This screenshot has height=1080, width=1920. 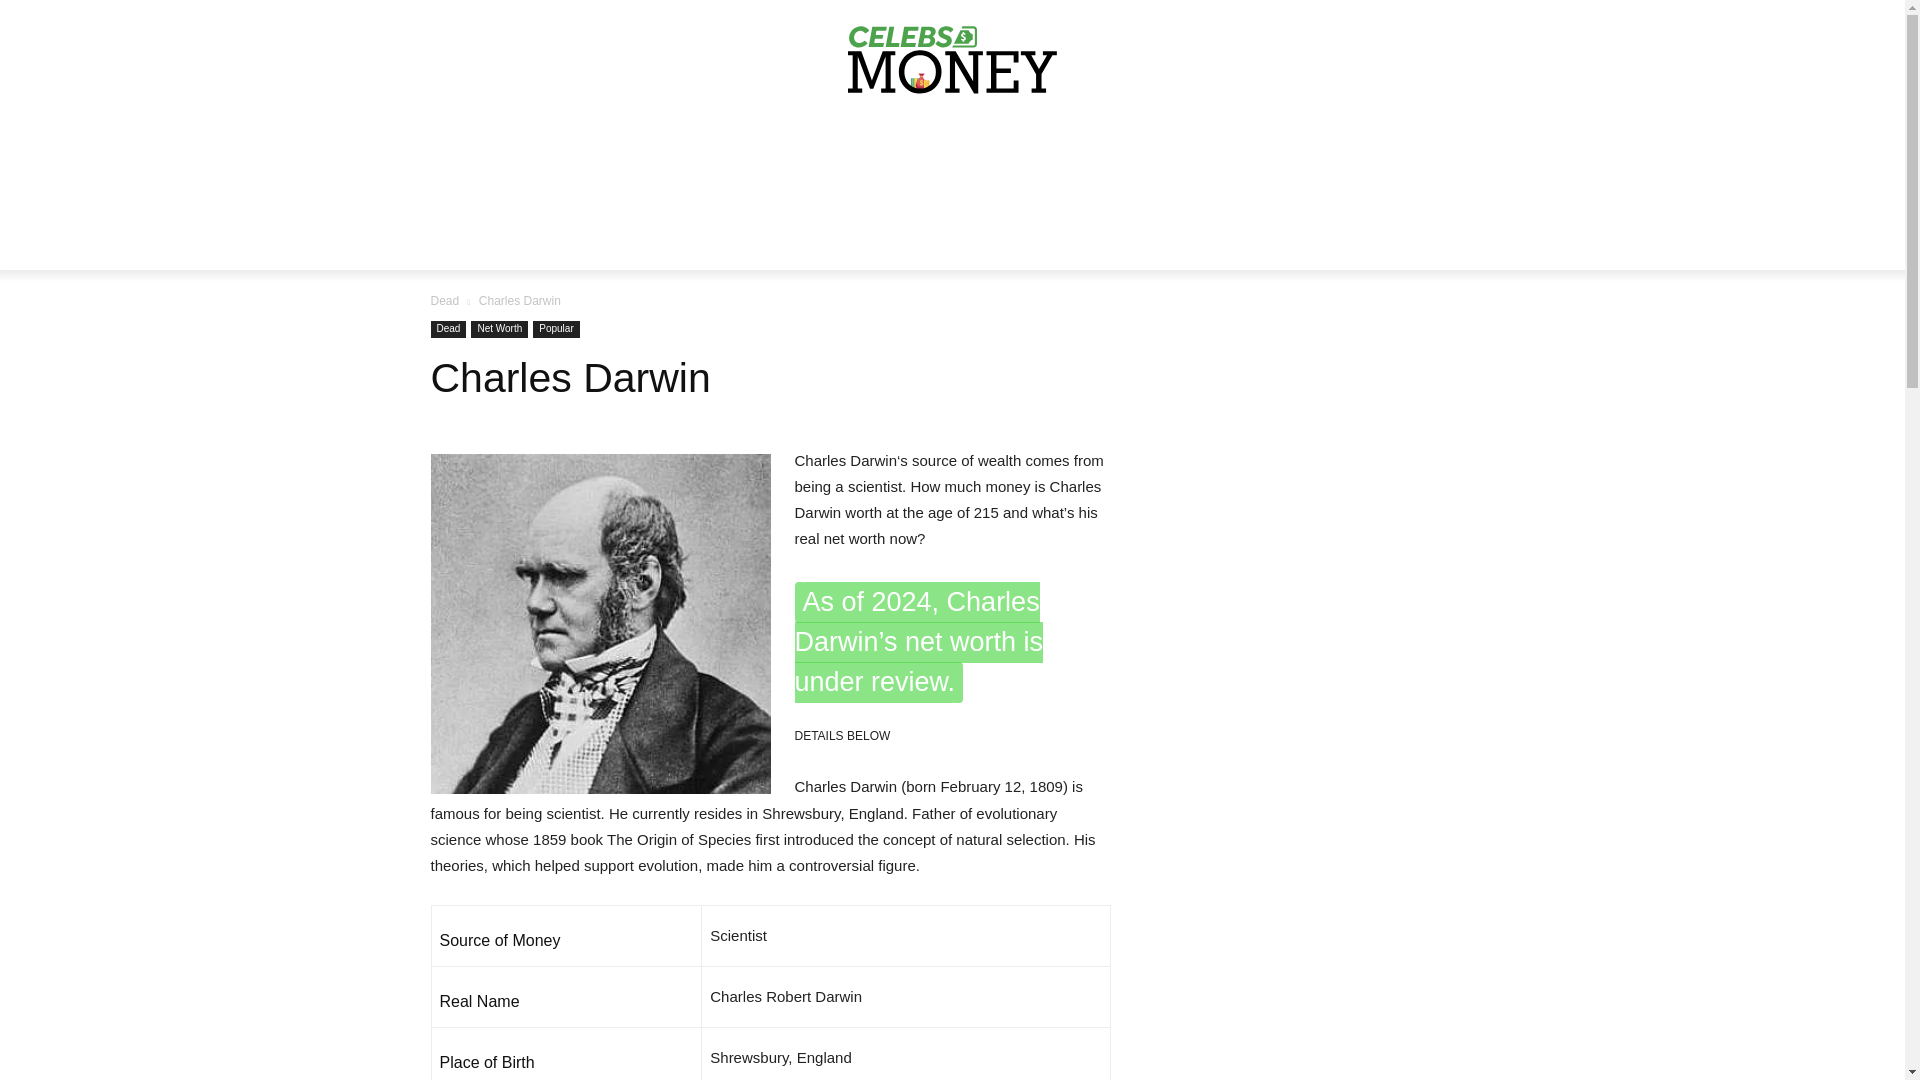 What do you see at coordinates (444, 300) in the screenshot?
I see `Dead` at bounding box center [444, 300].